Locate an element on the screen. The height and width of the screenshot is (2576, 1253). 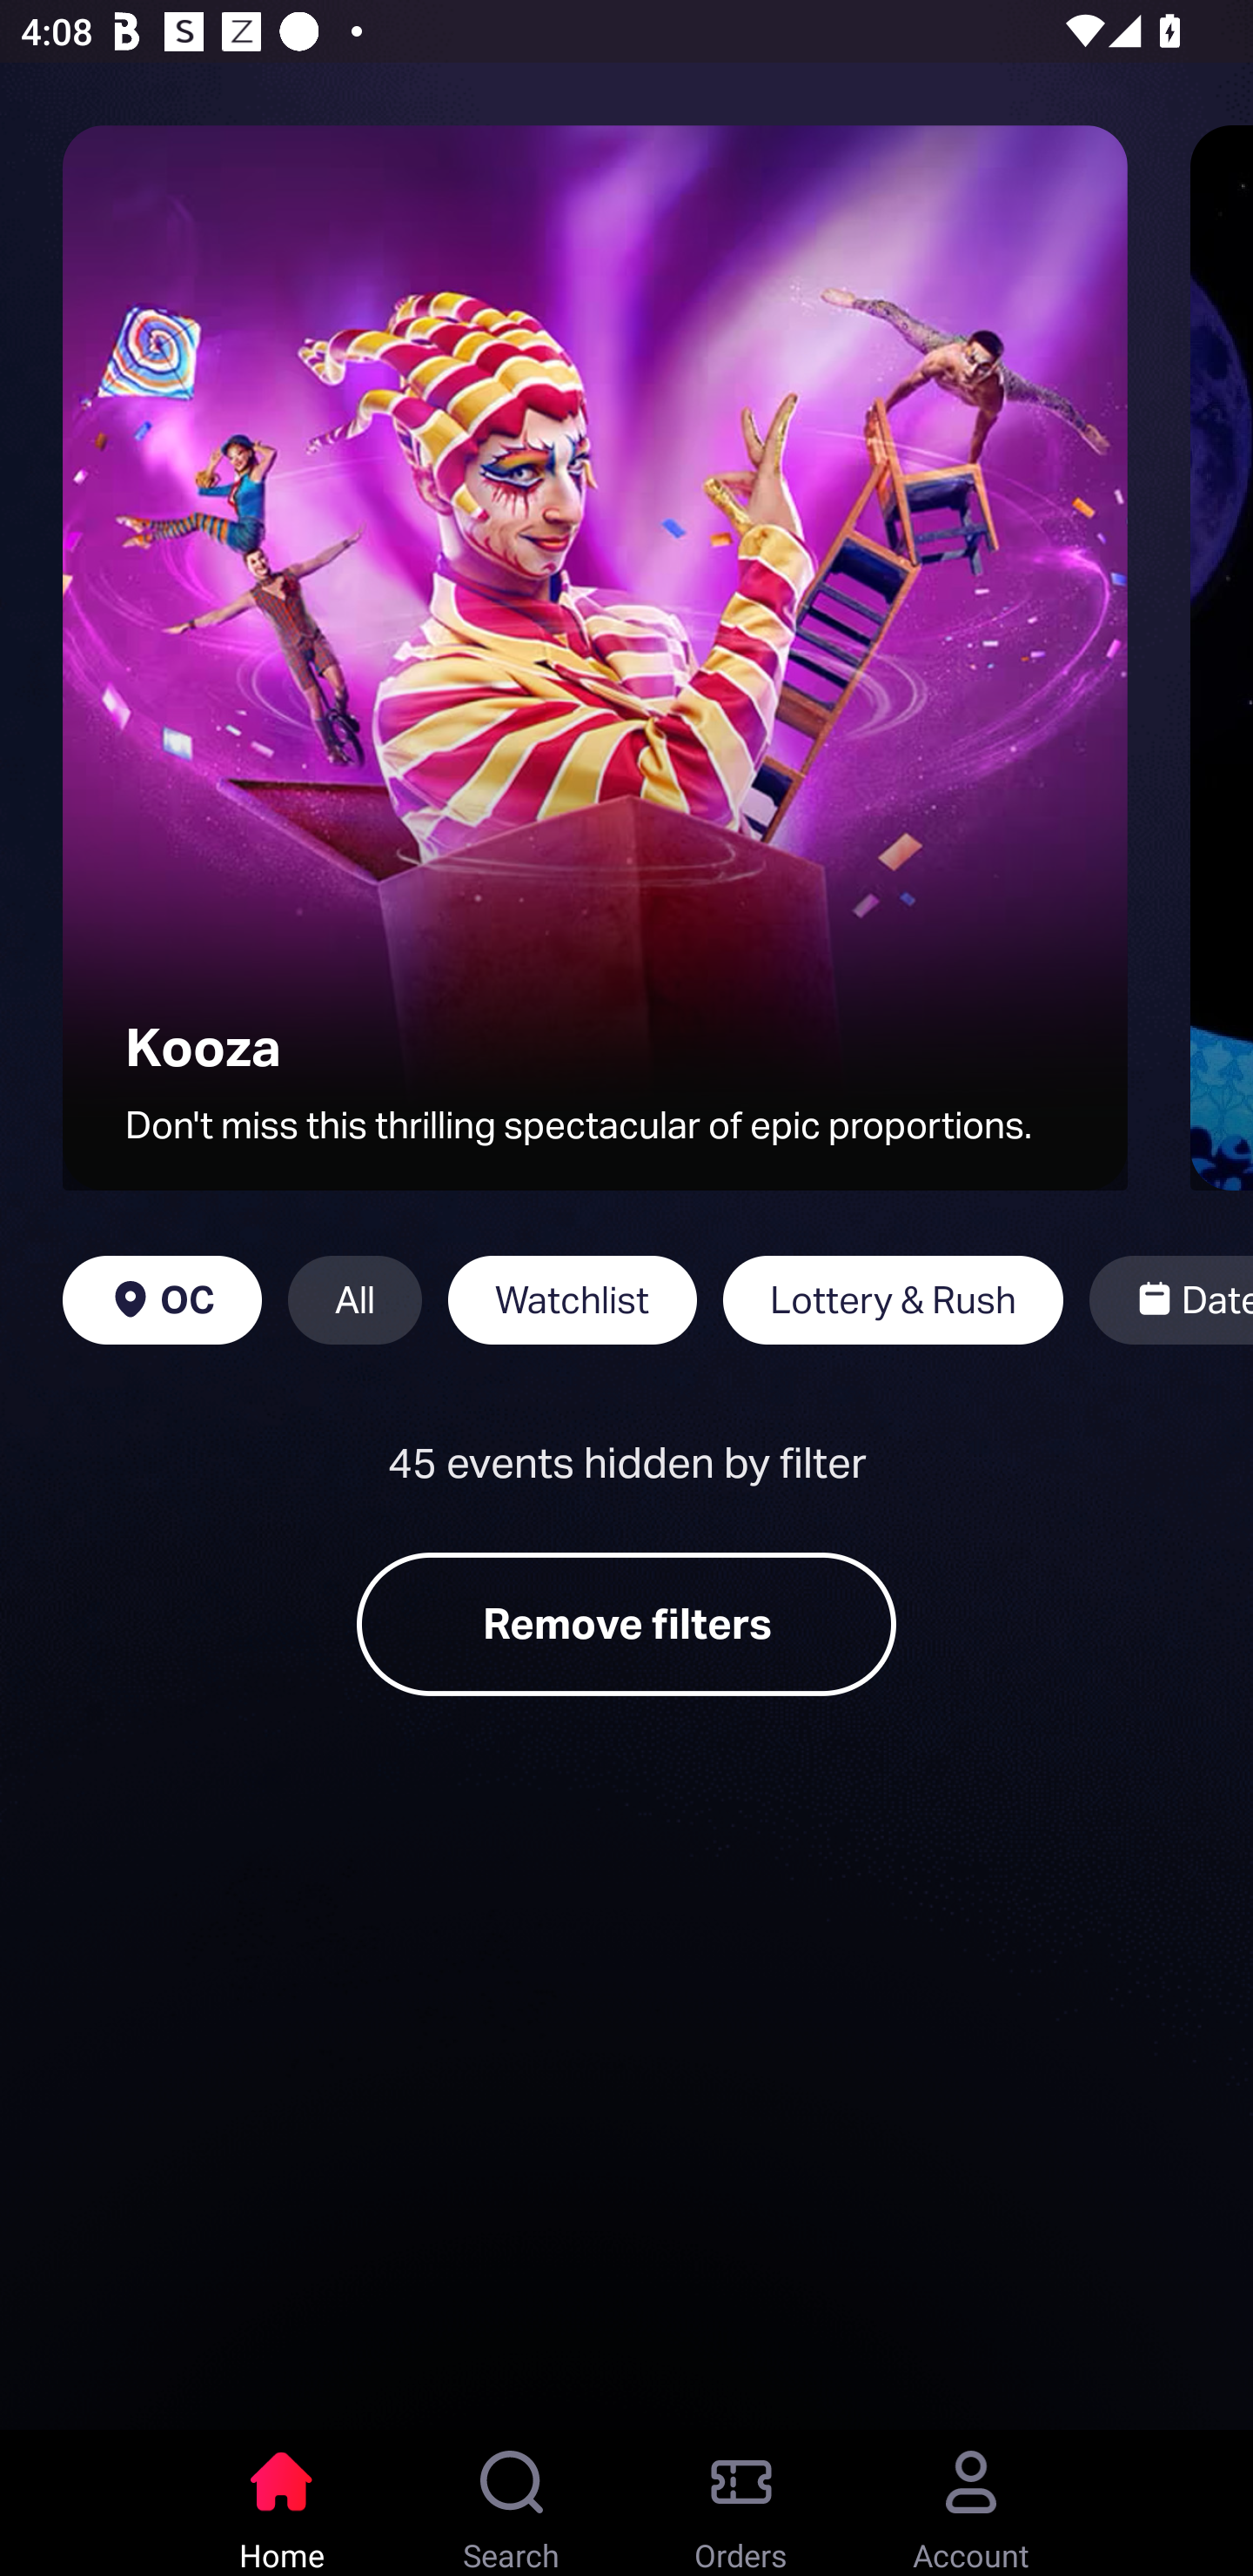
OC is located at coordinates (162, 1300).